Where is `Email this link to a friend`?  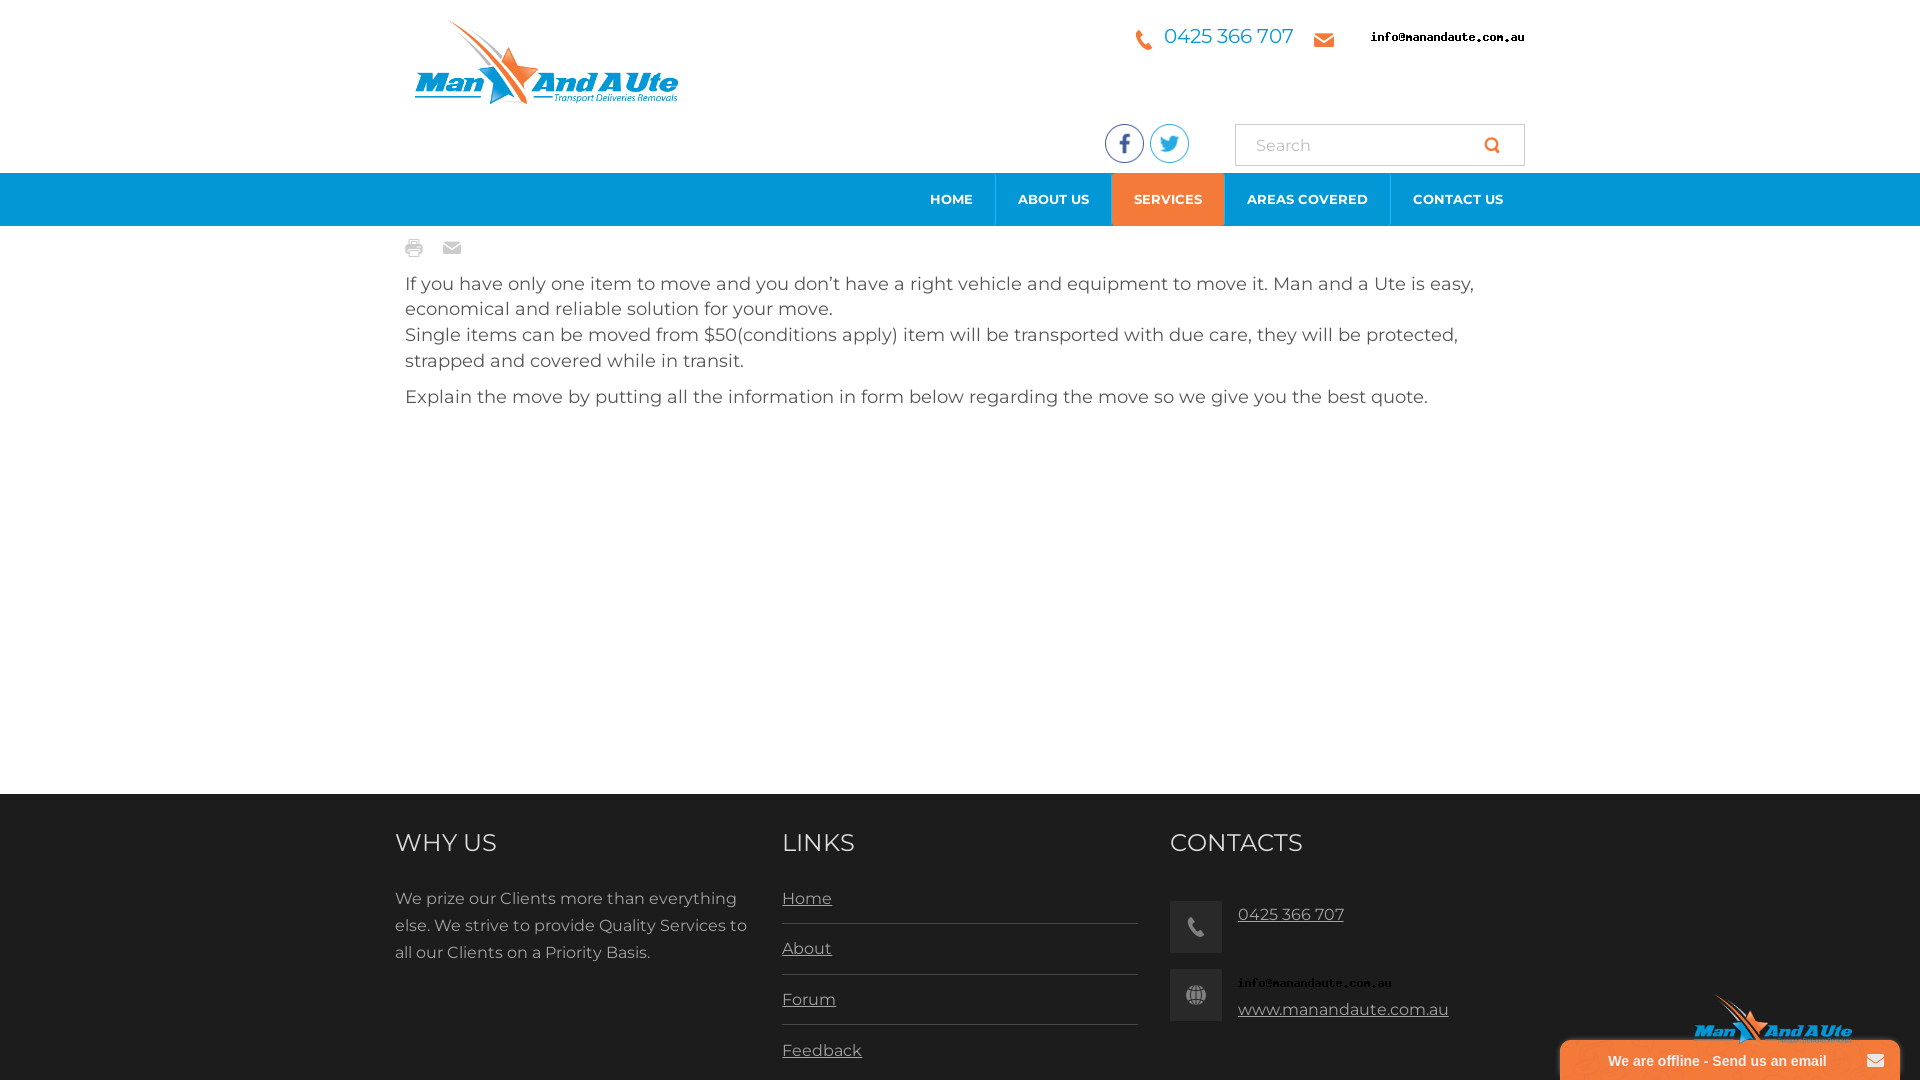
Email this link to a friend is located at coordinates (457, 248).